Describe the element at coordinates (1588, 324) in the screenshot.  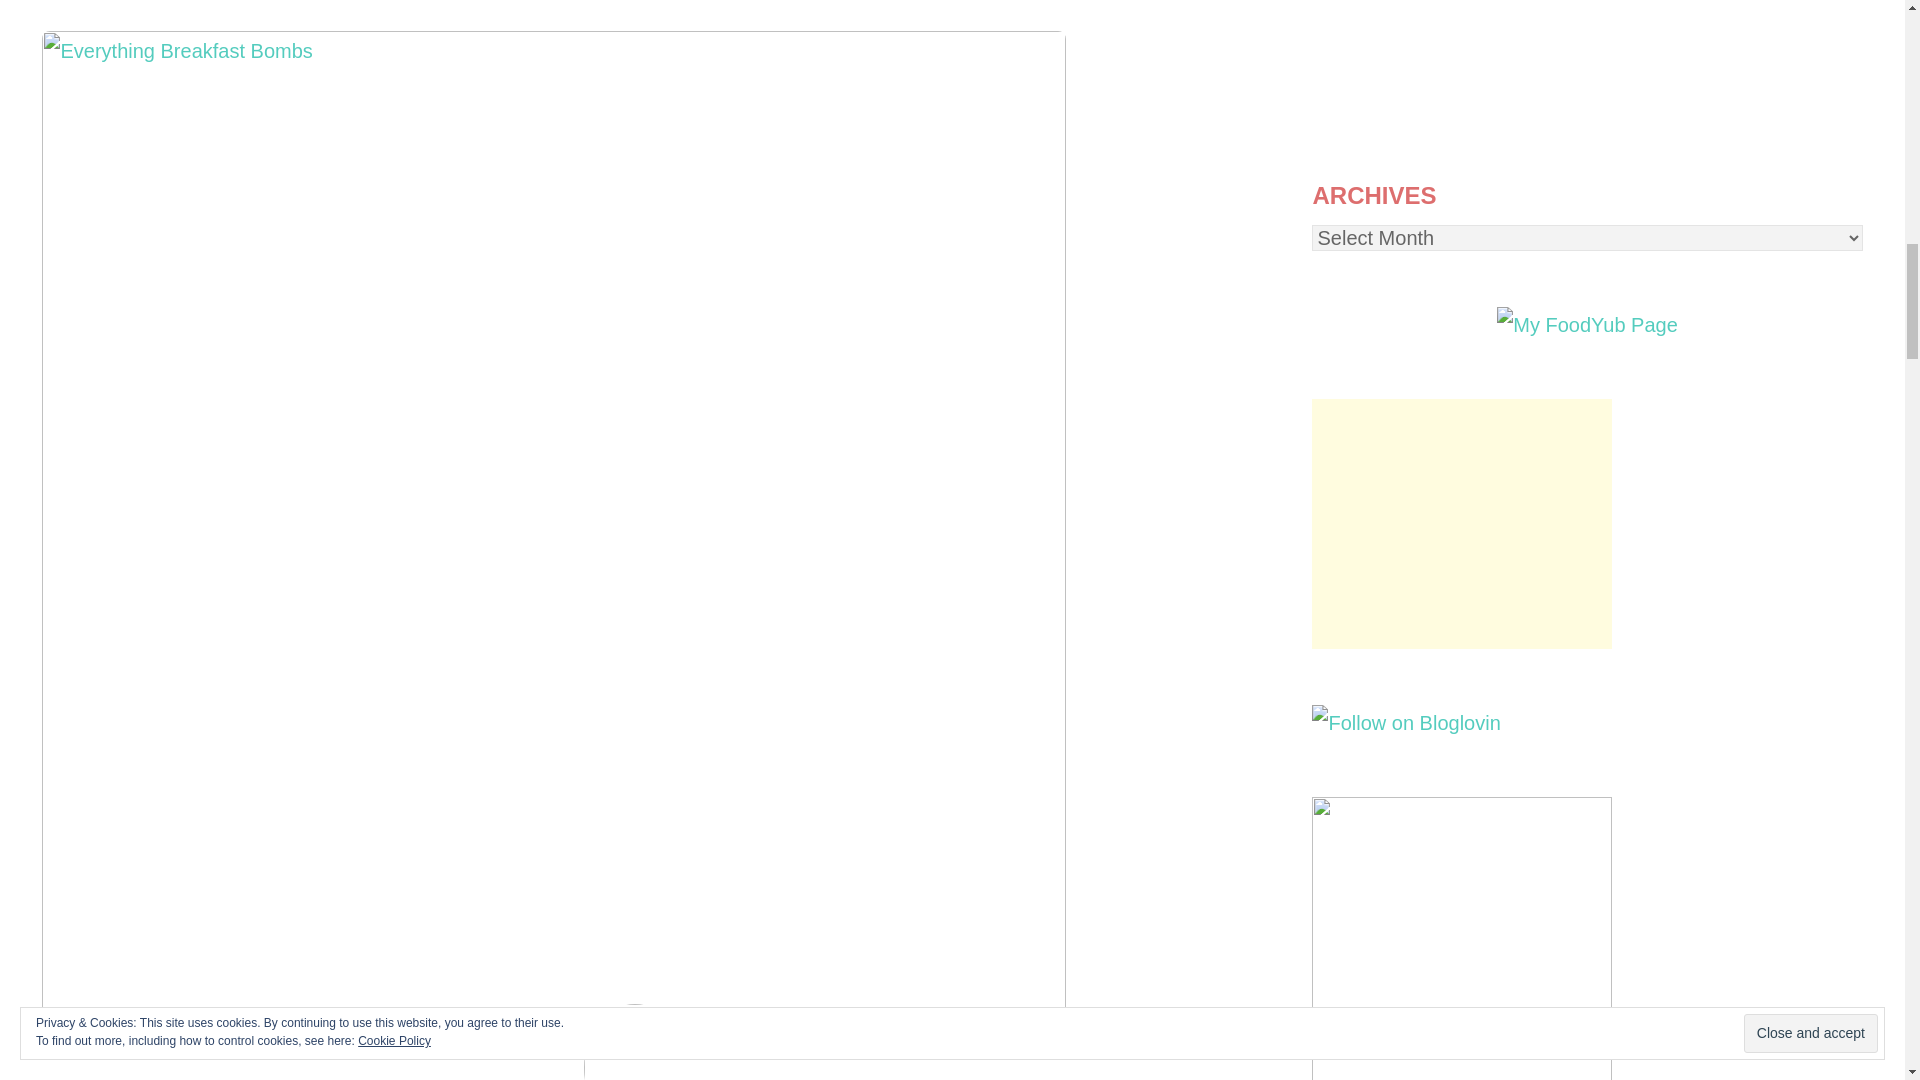
I see `My FoodYub Page` at that location.